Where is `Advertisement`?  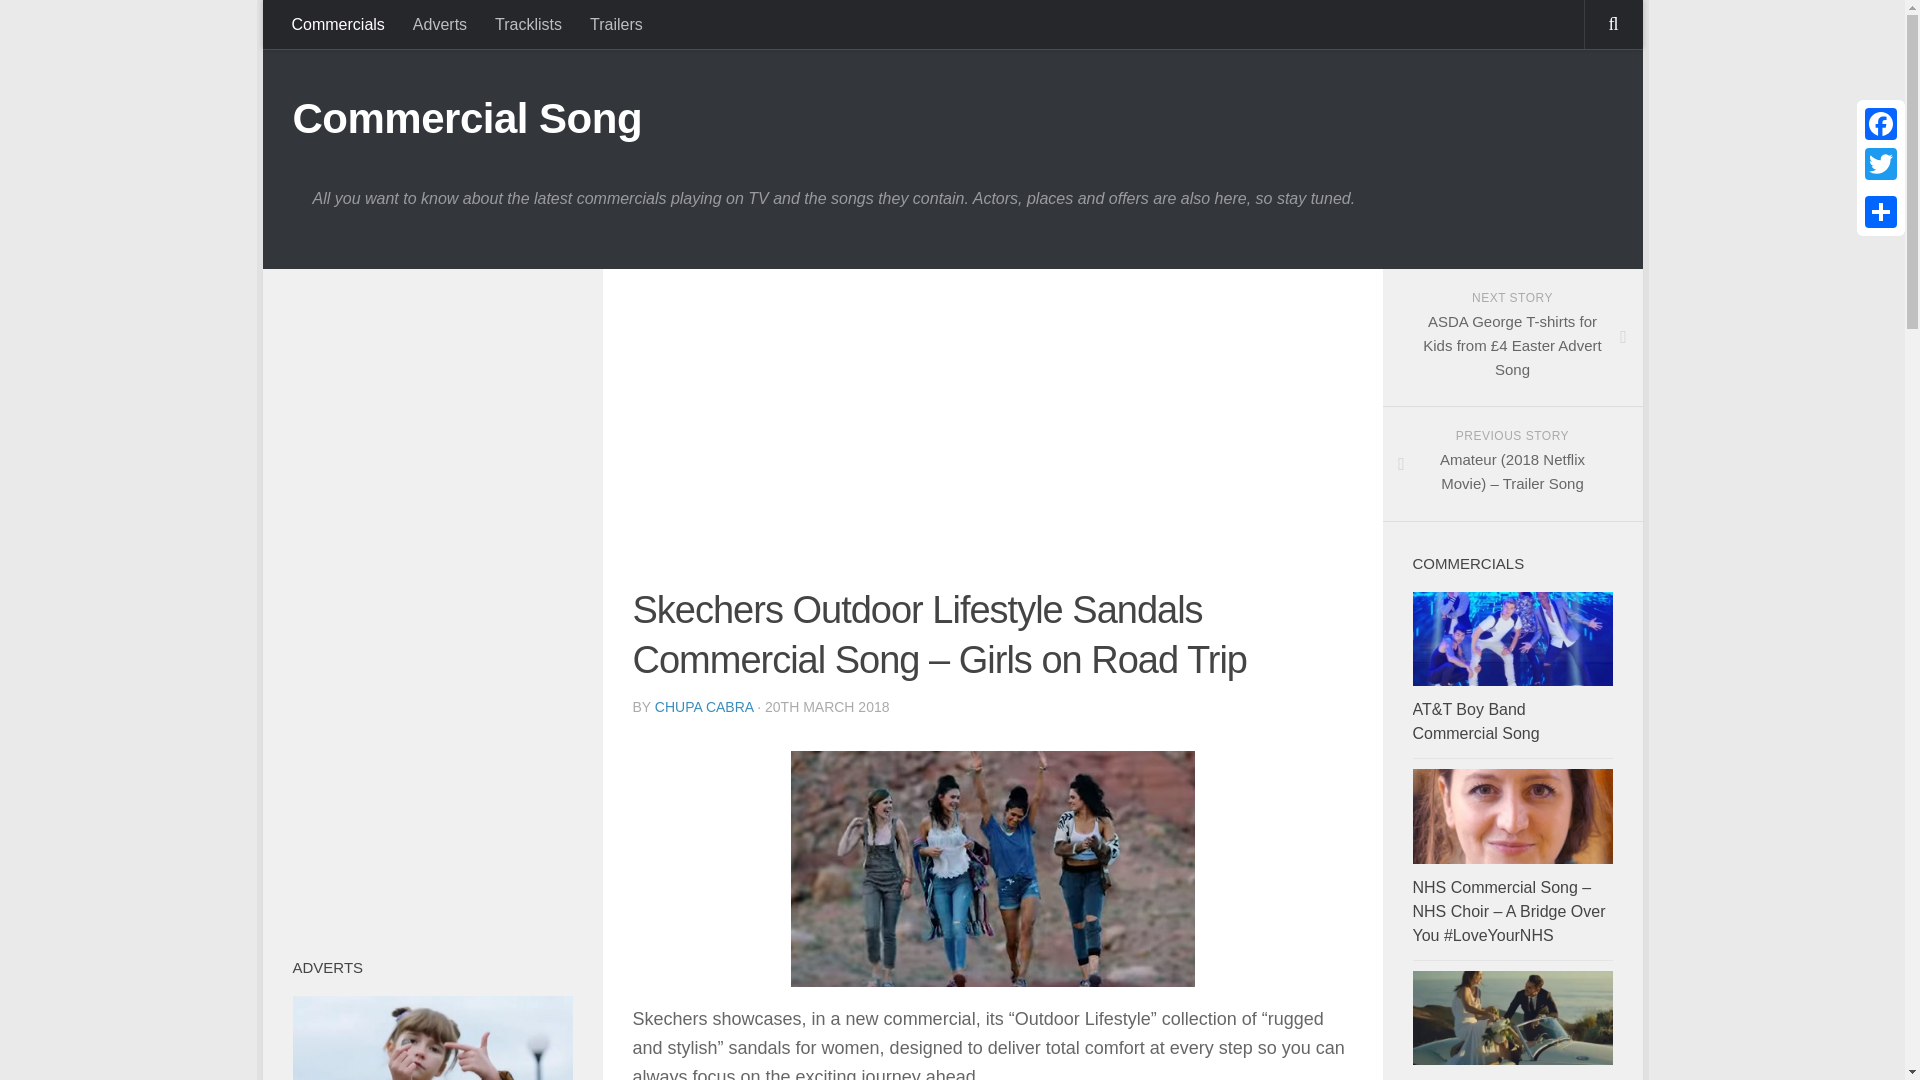
Advertisement is located at coordinates (991, 438).